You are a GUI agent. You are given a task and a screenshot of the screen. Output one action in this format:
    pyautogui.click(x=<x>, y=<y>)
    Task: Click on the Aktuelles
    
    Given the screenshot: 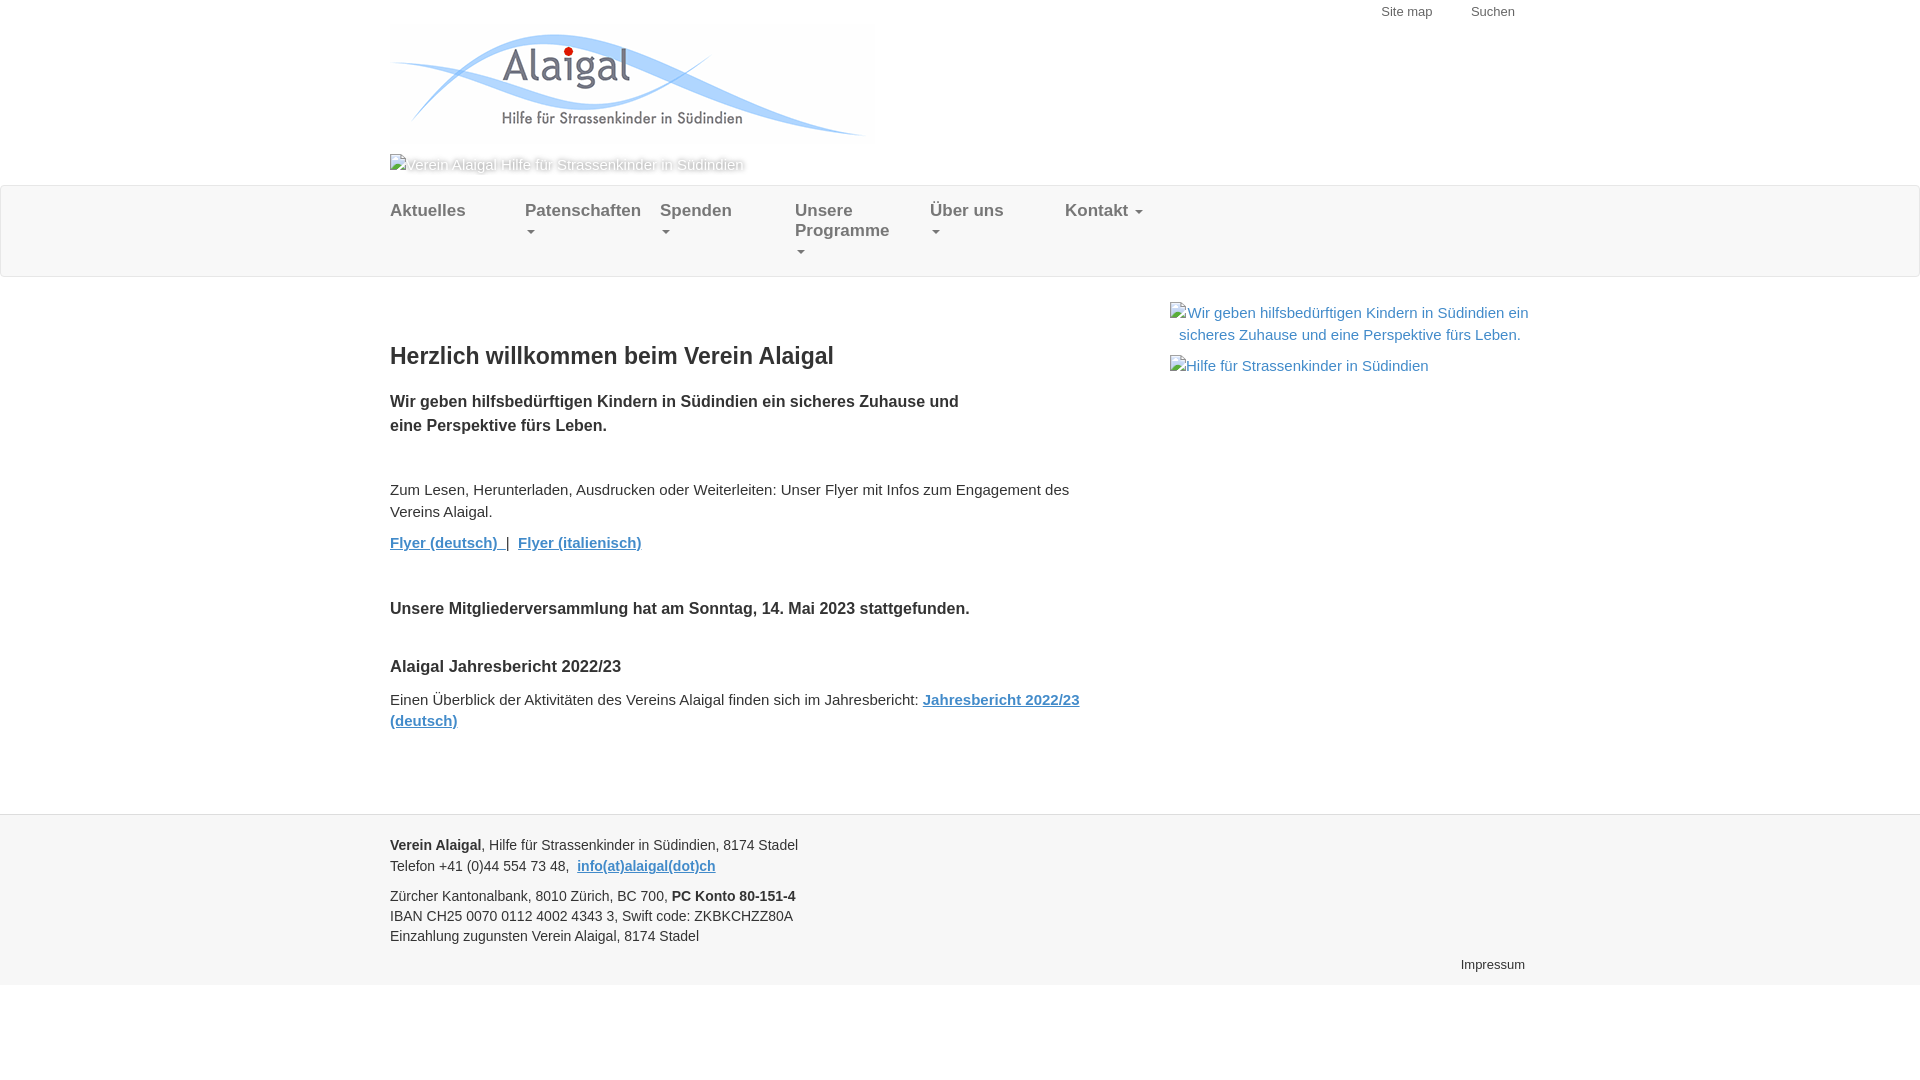 What is the action you would take?
    pyautogui.click(x=458, y=211)
    